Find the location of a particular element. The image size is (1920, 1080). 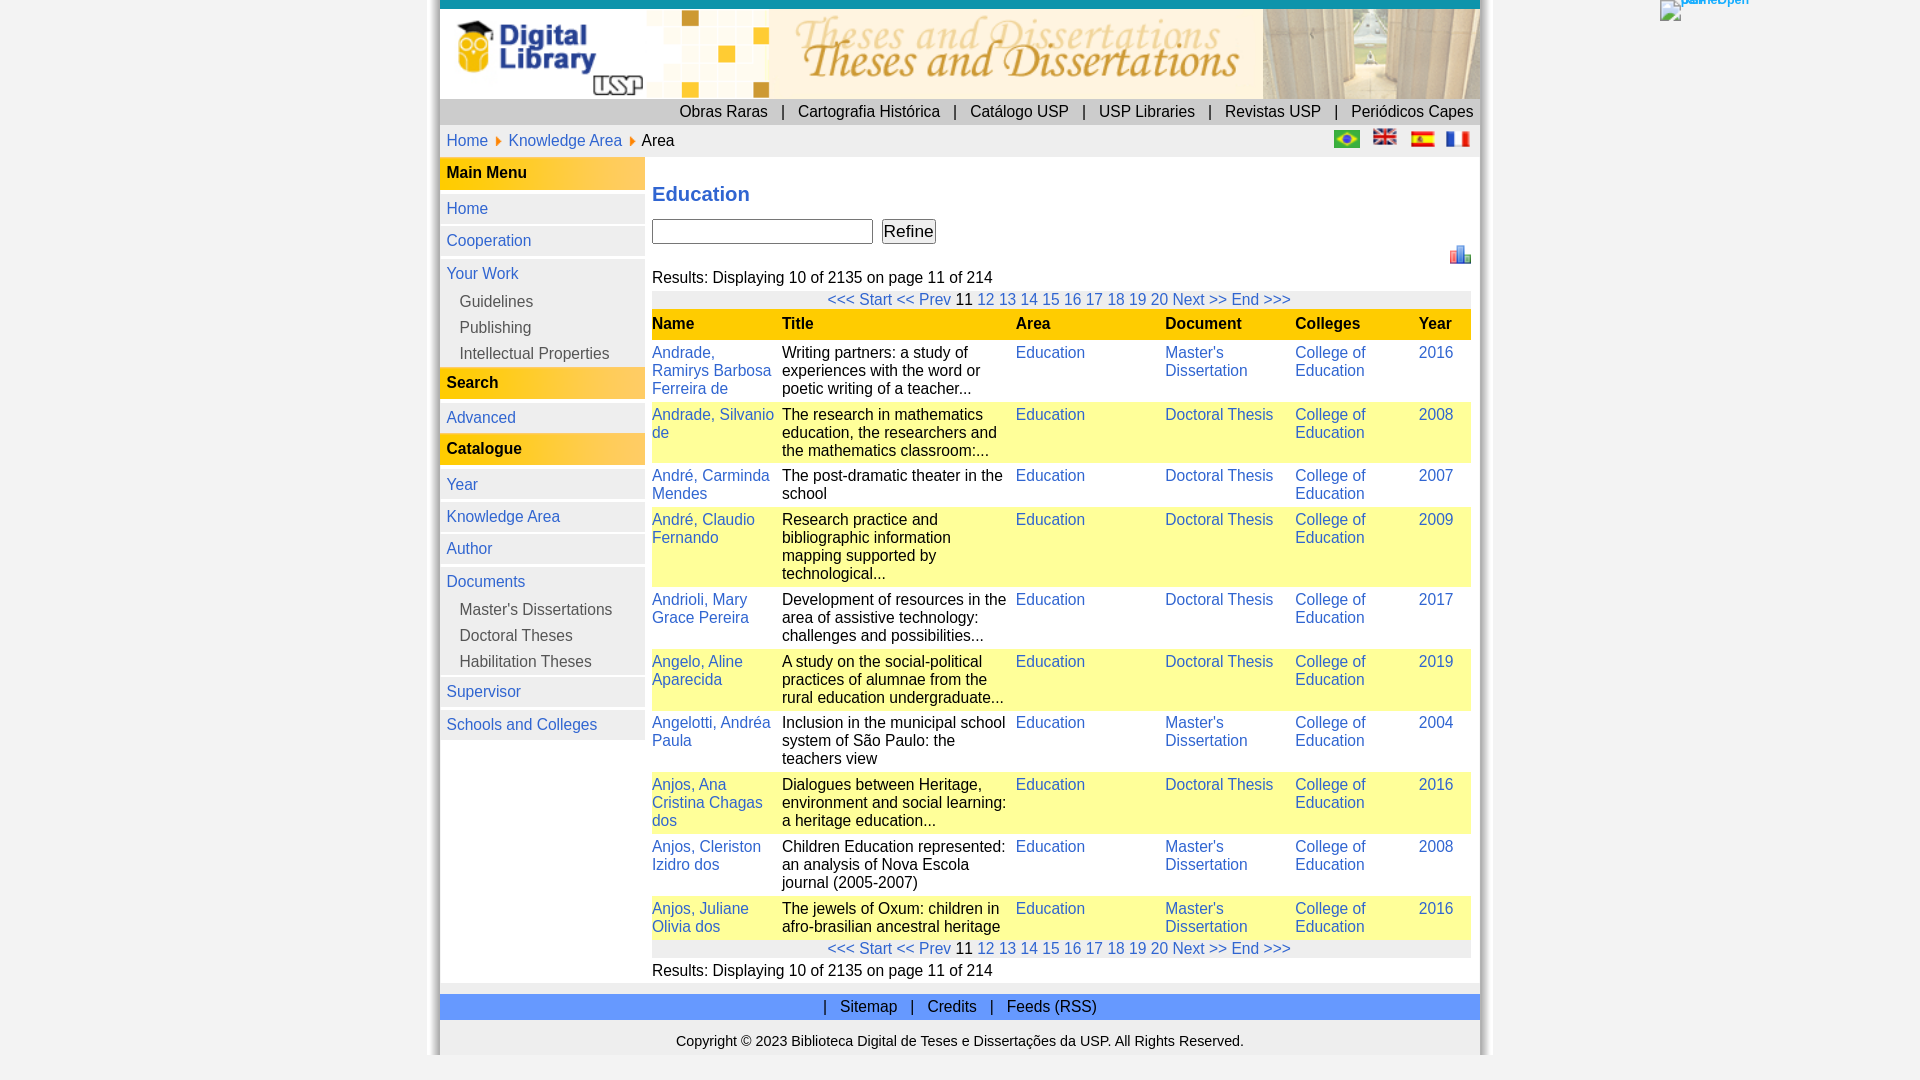

Master's Dissertations is located at coordinates (417, 469).